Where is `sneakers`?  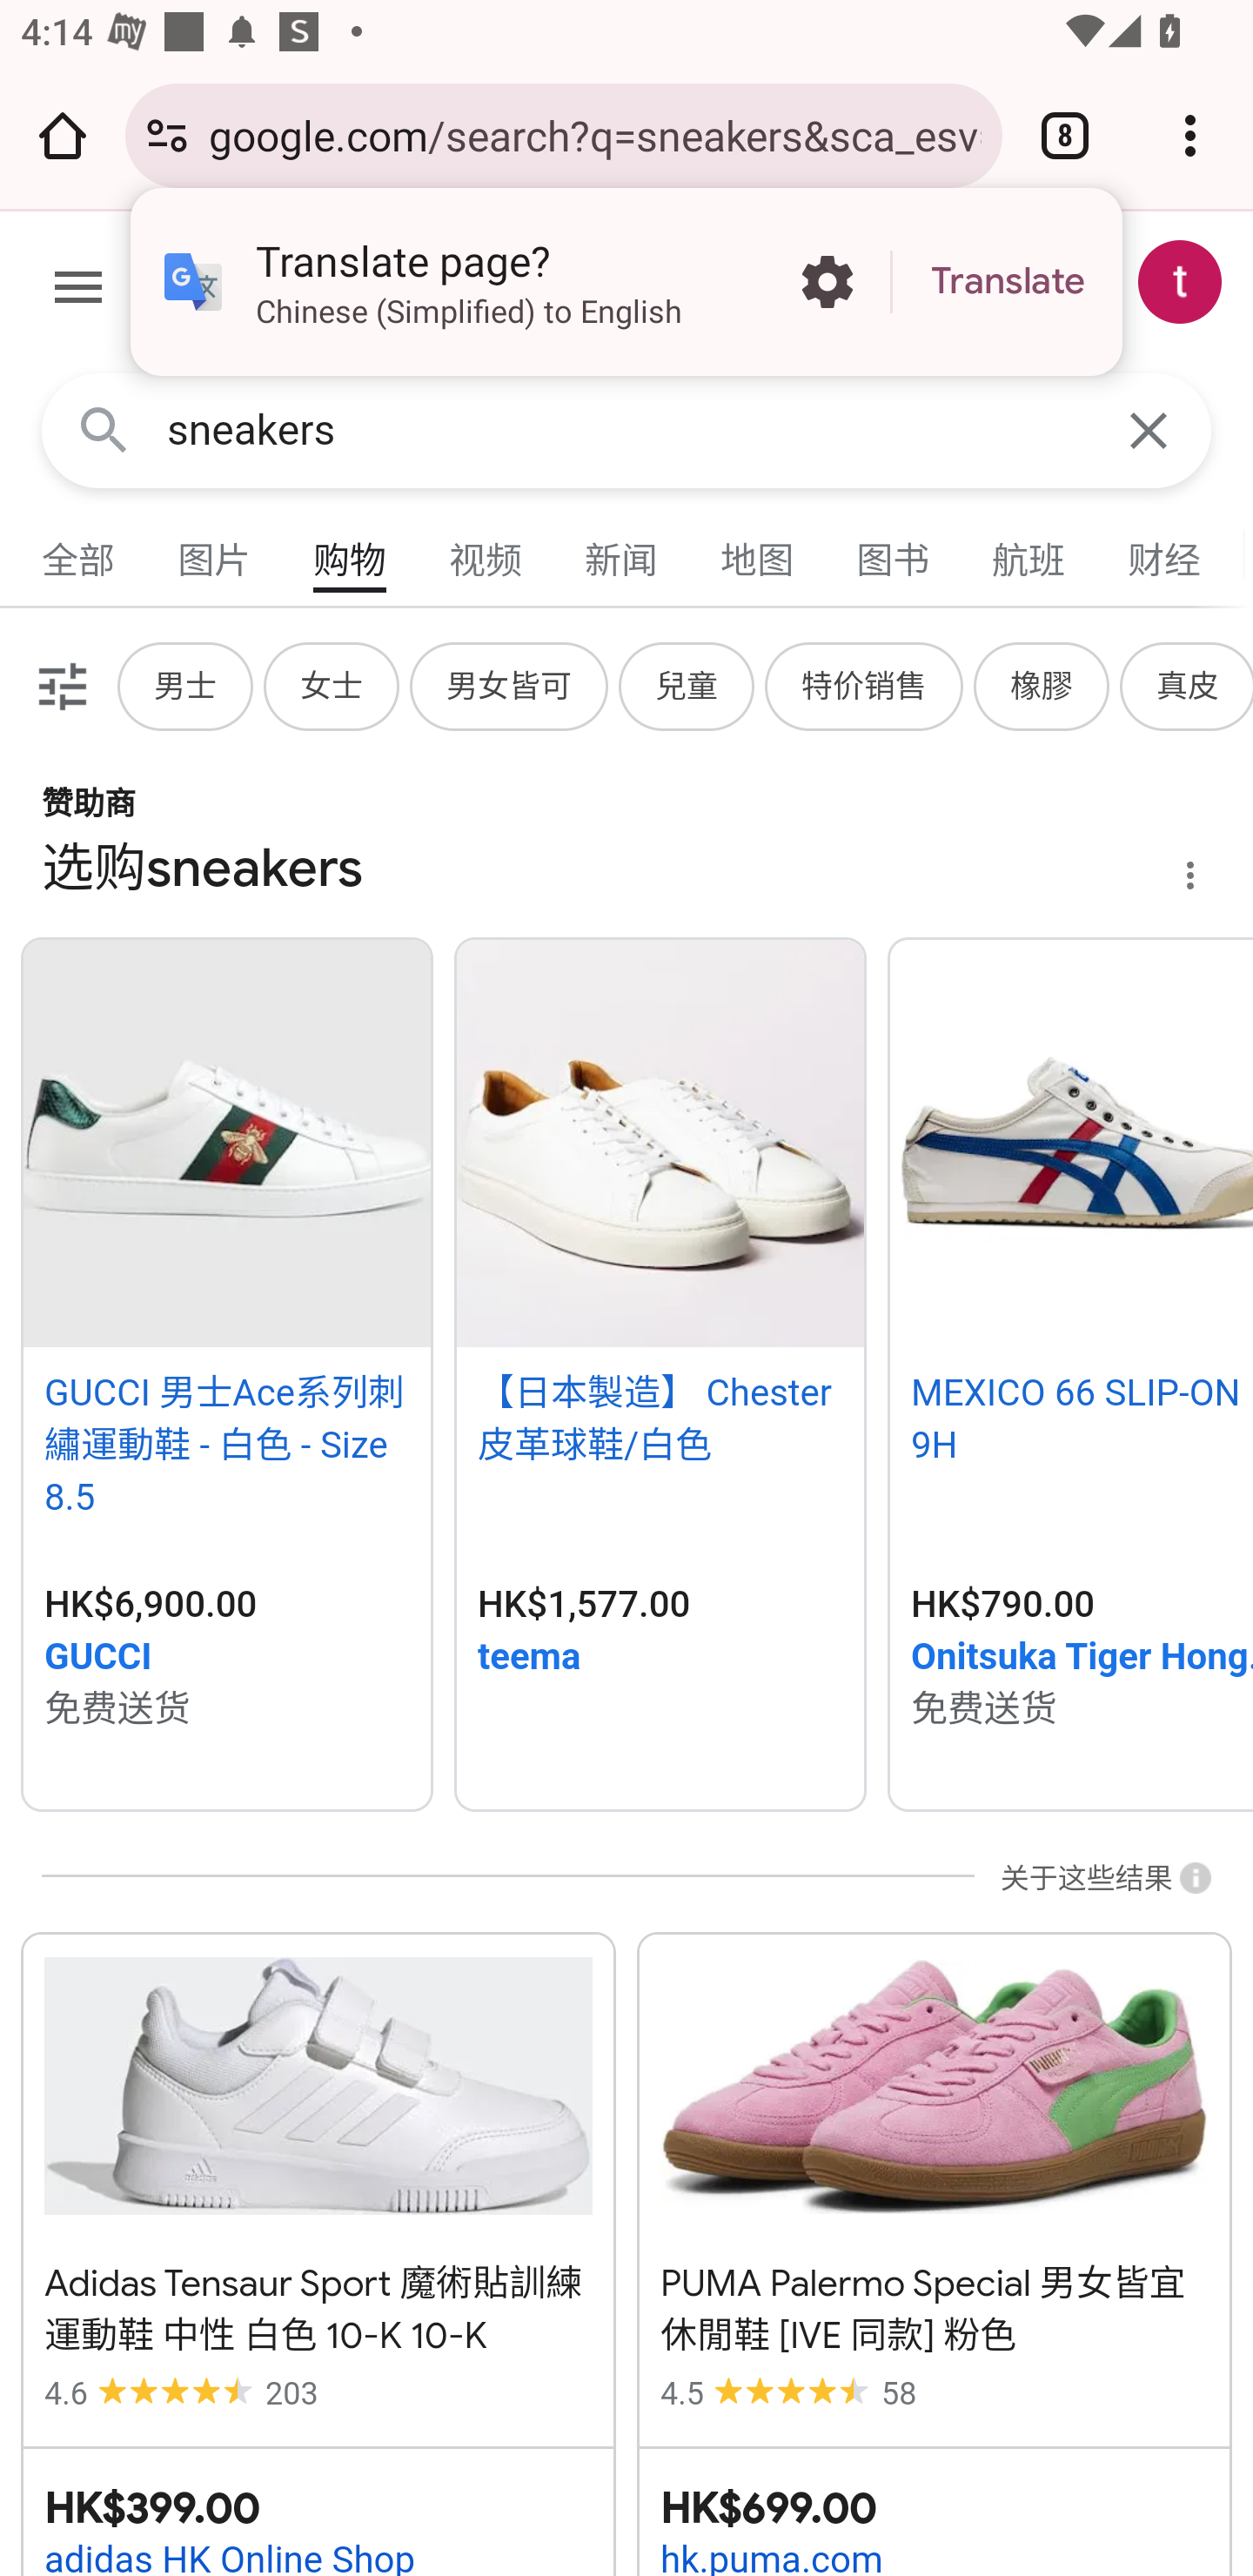 sneakers is located at coordinates (626, 430).